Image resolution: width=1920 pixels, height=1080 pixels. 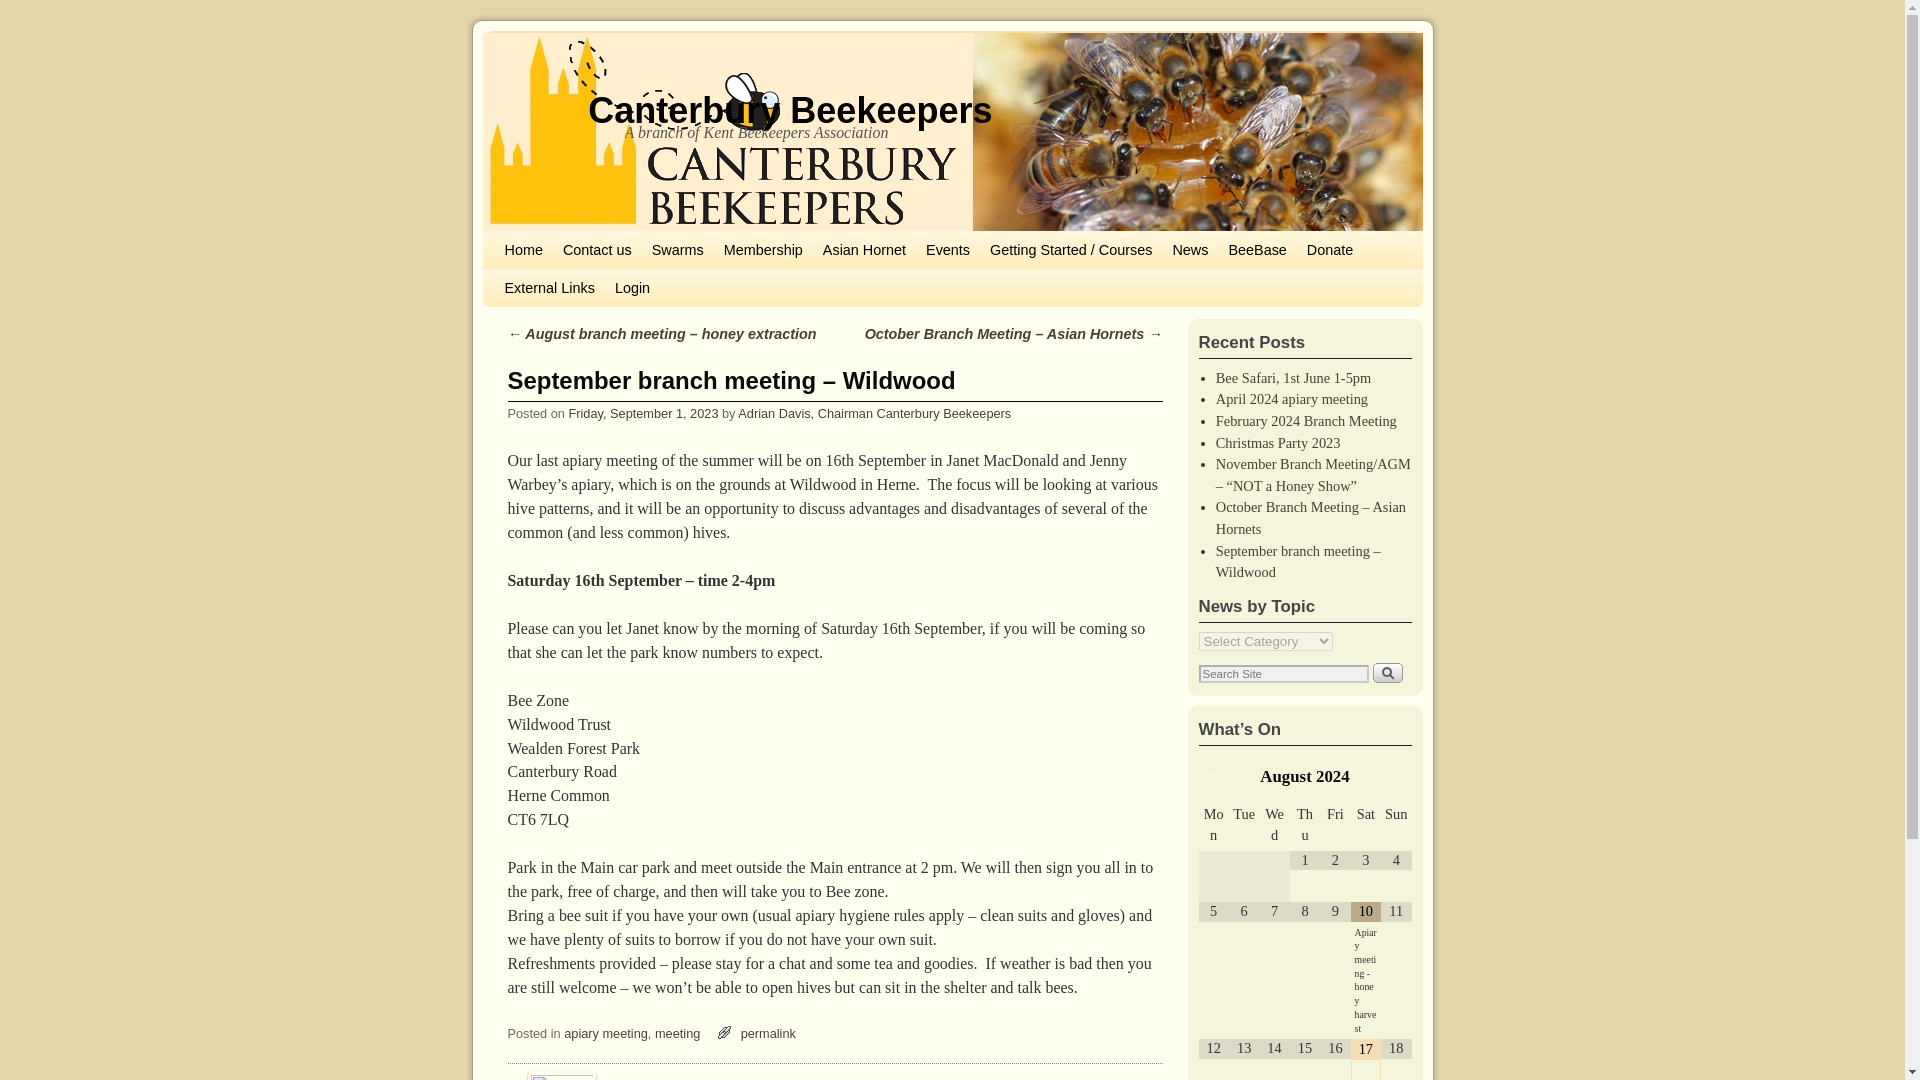 What do you see at coordinates (522, 250) in the screenshot?
I see `Home` at bounding box center [522, 250].